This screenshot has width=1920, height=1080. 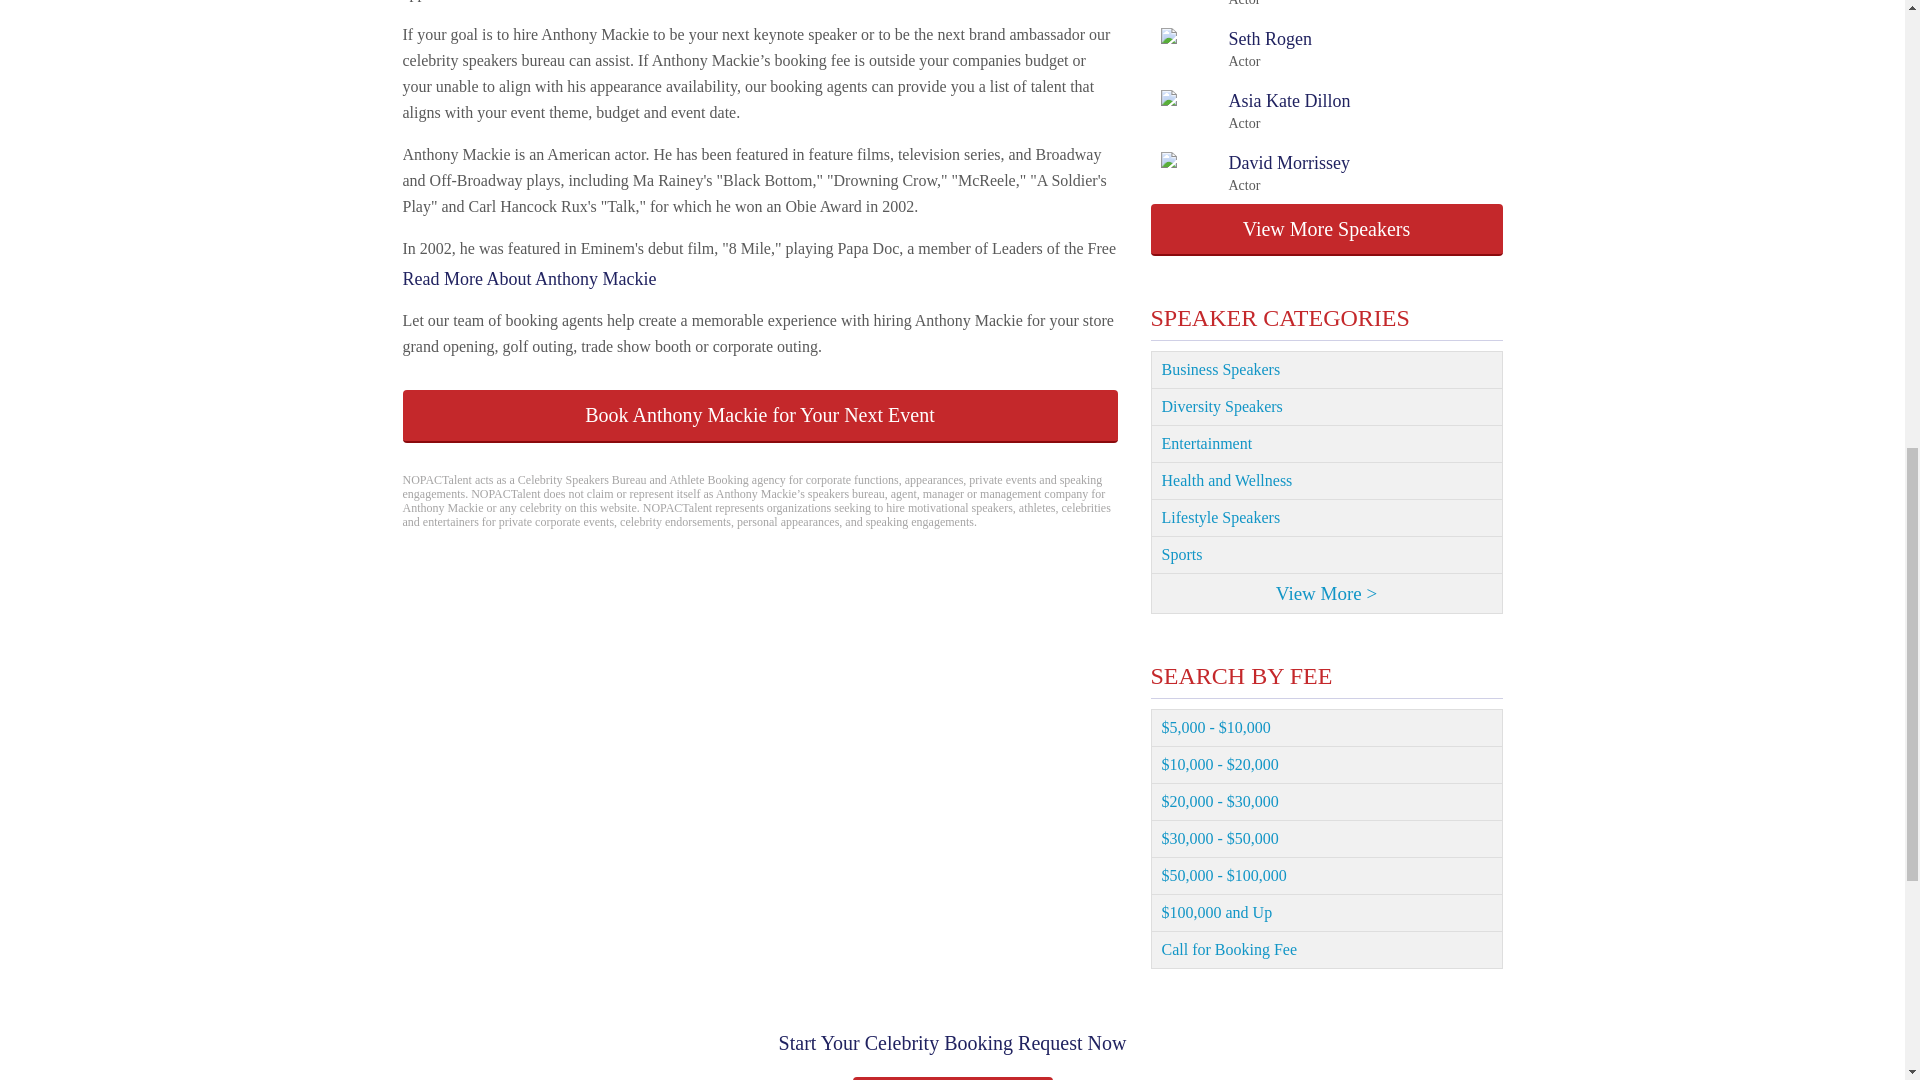 What do you see at coordinates (1254, 173) in the screenshot?
I see `Book Anthony Mackie for Your Next Event` at bounding box center [1254, 173].